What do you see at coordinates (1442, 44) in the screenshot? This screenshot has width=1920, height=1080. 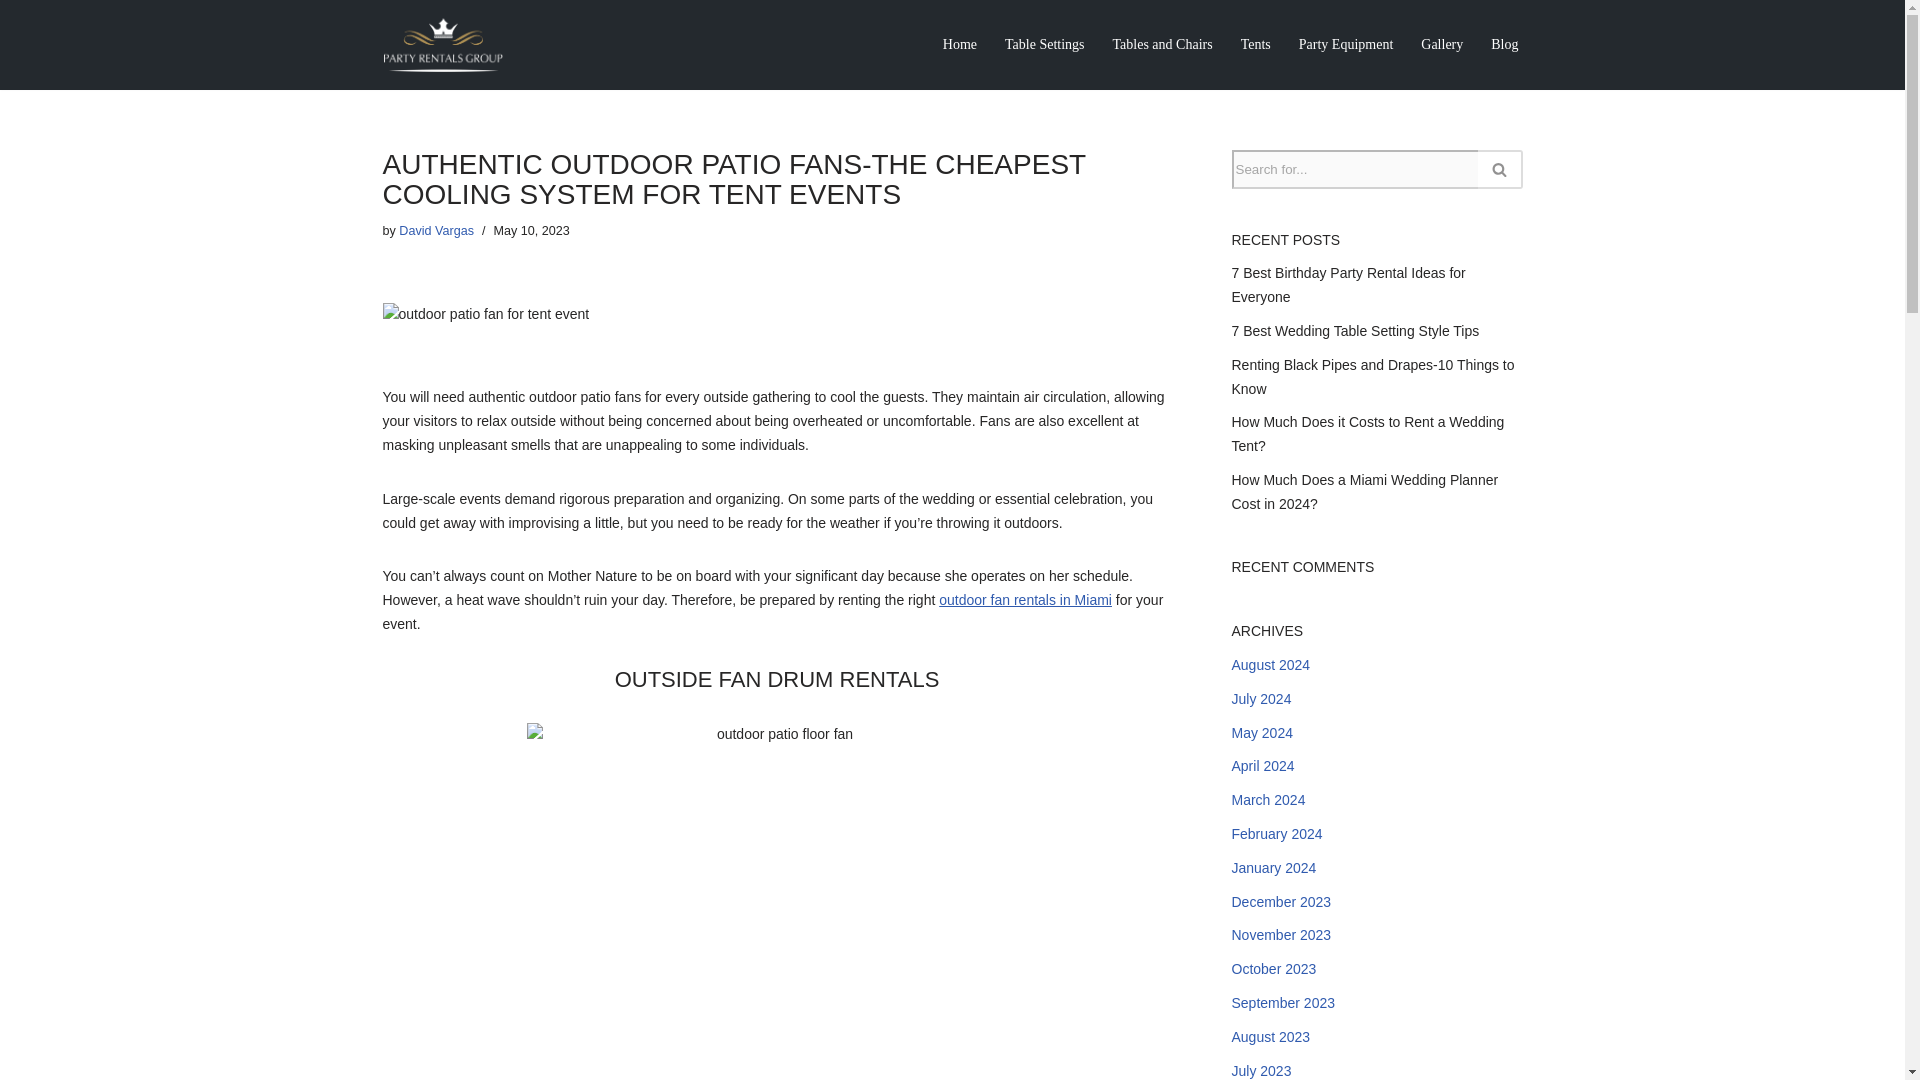 I see `Gallery` at bounding box center [1442, 44].